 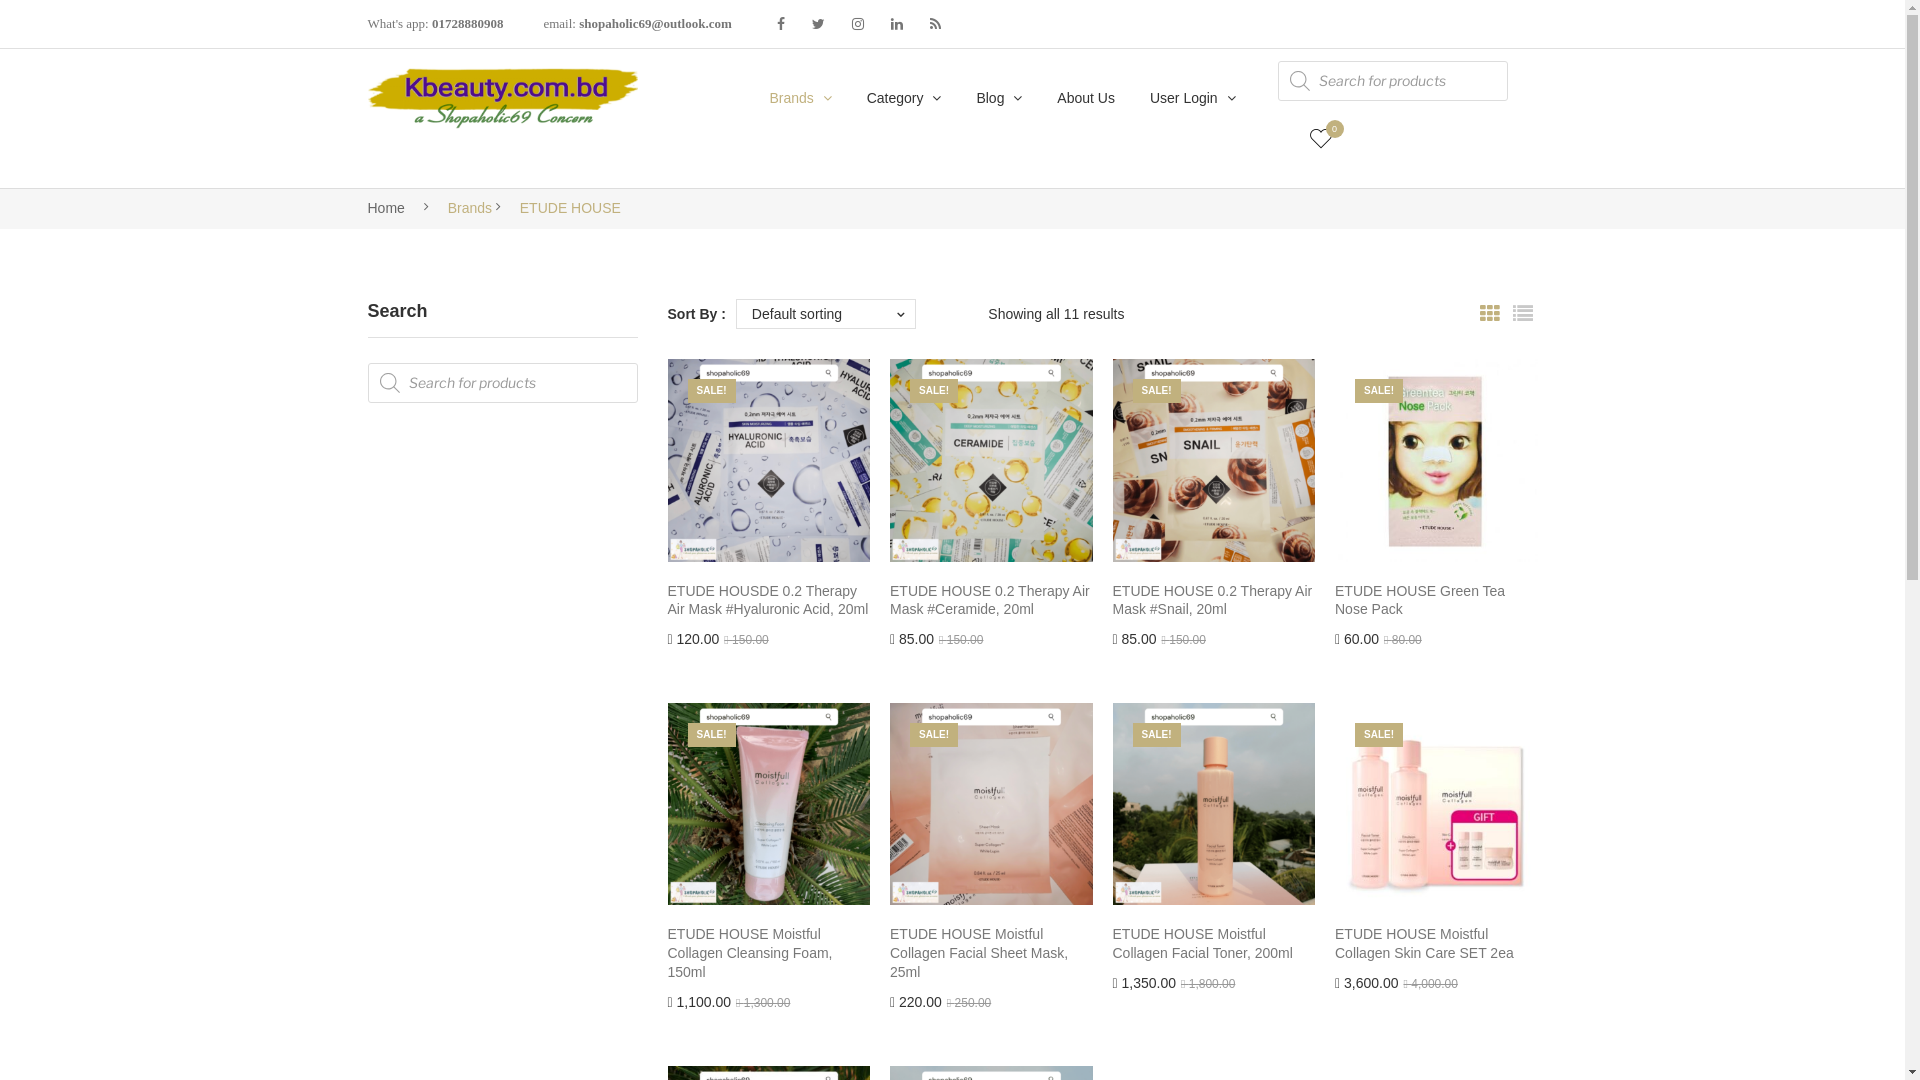 What do you see at coordinates (1086, 98) in the screenshot?
I see `About Us` at bounding box center [1086, 98].